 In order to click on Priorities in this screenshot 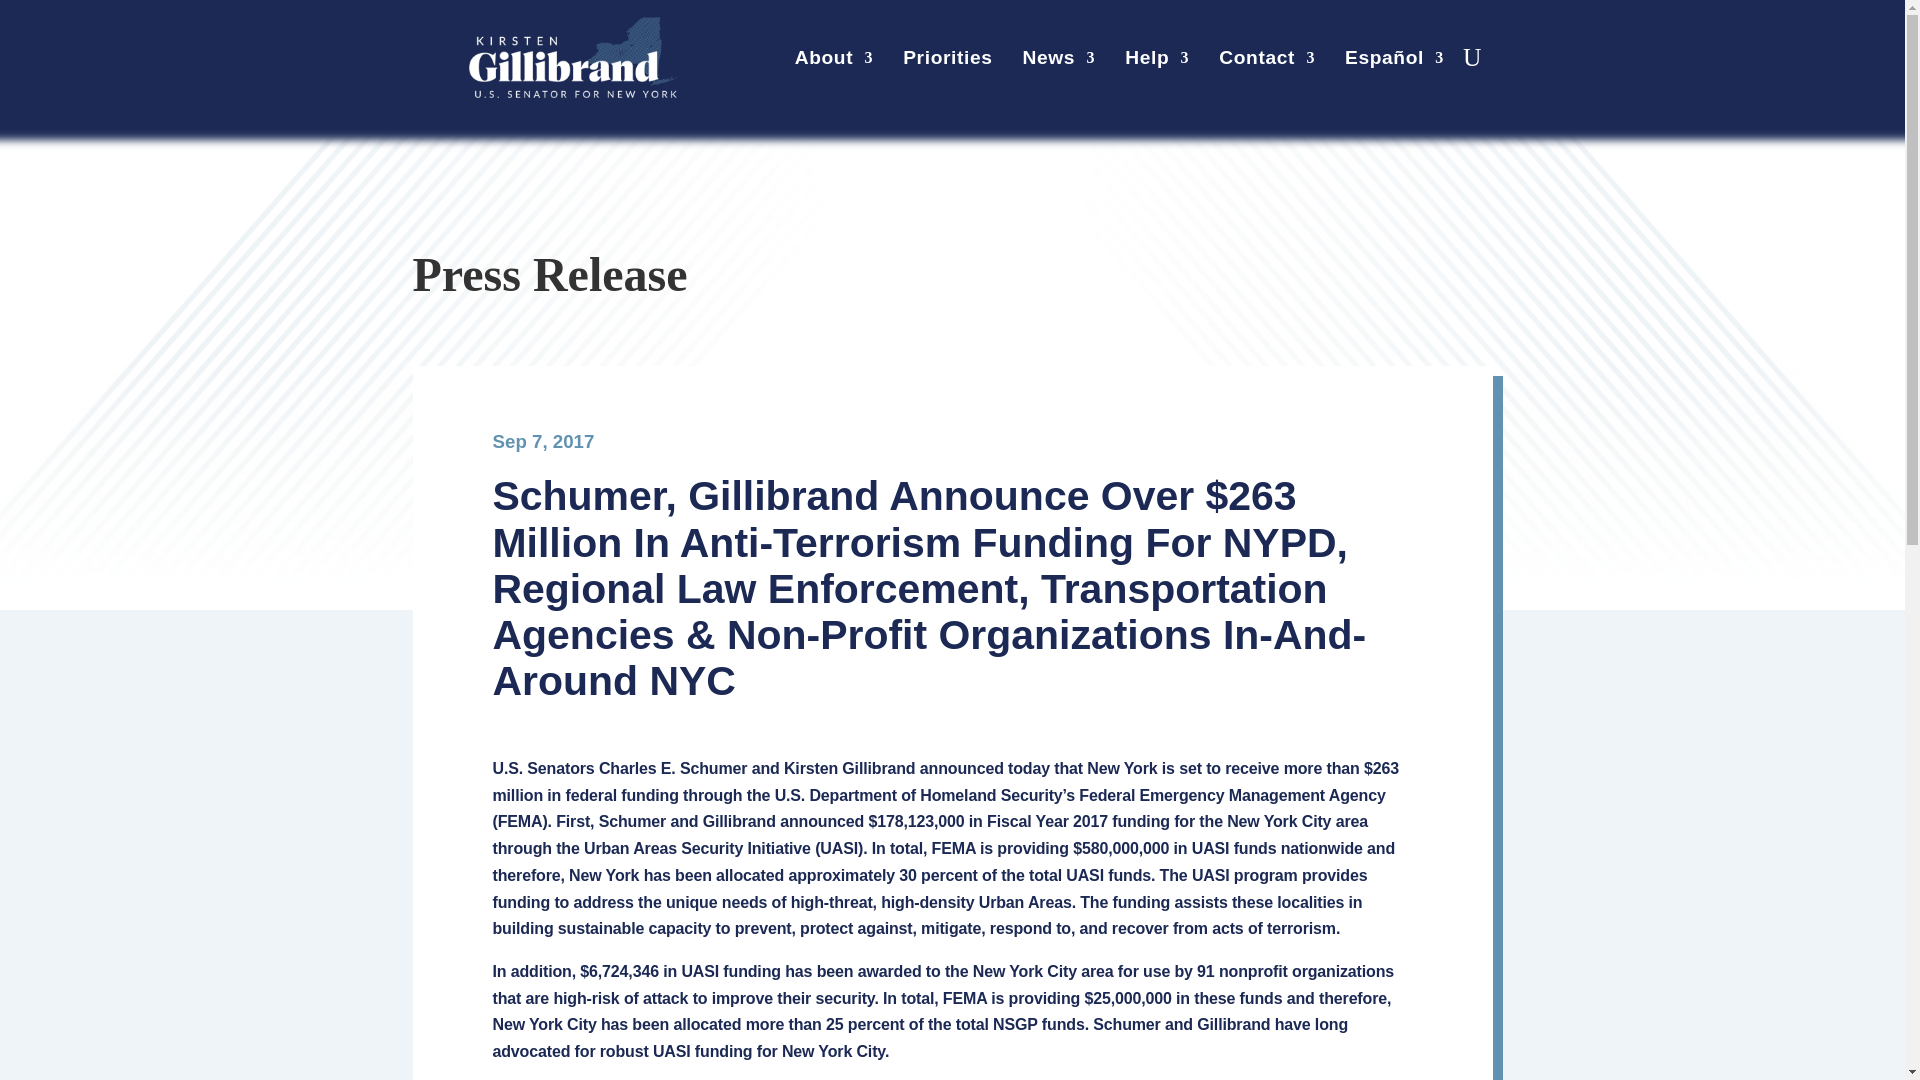, I will do `click(947, 62)`.